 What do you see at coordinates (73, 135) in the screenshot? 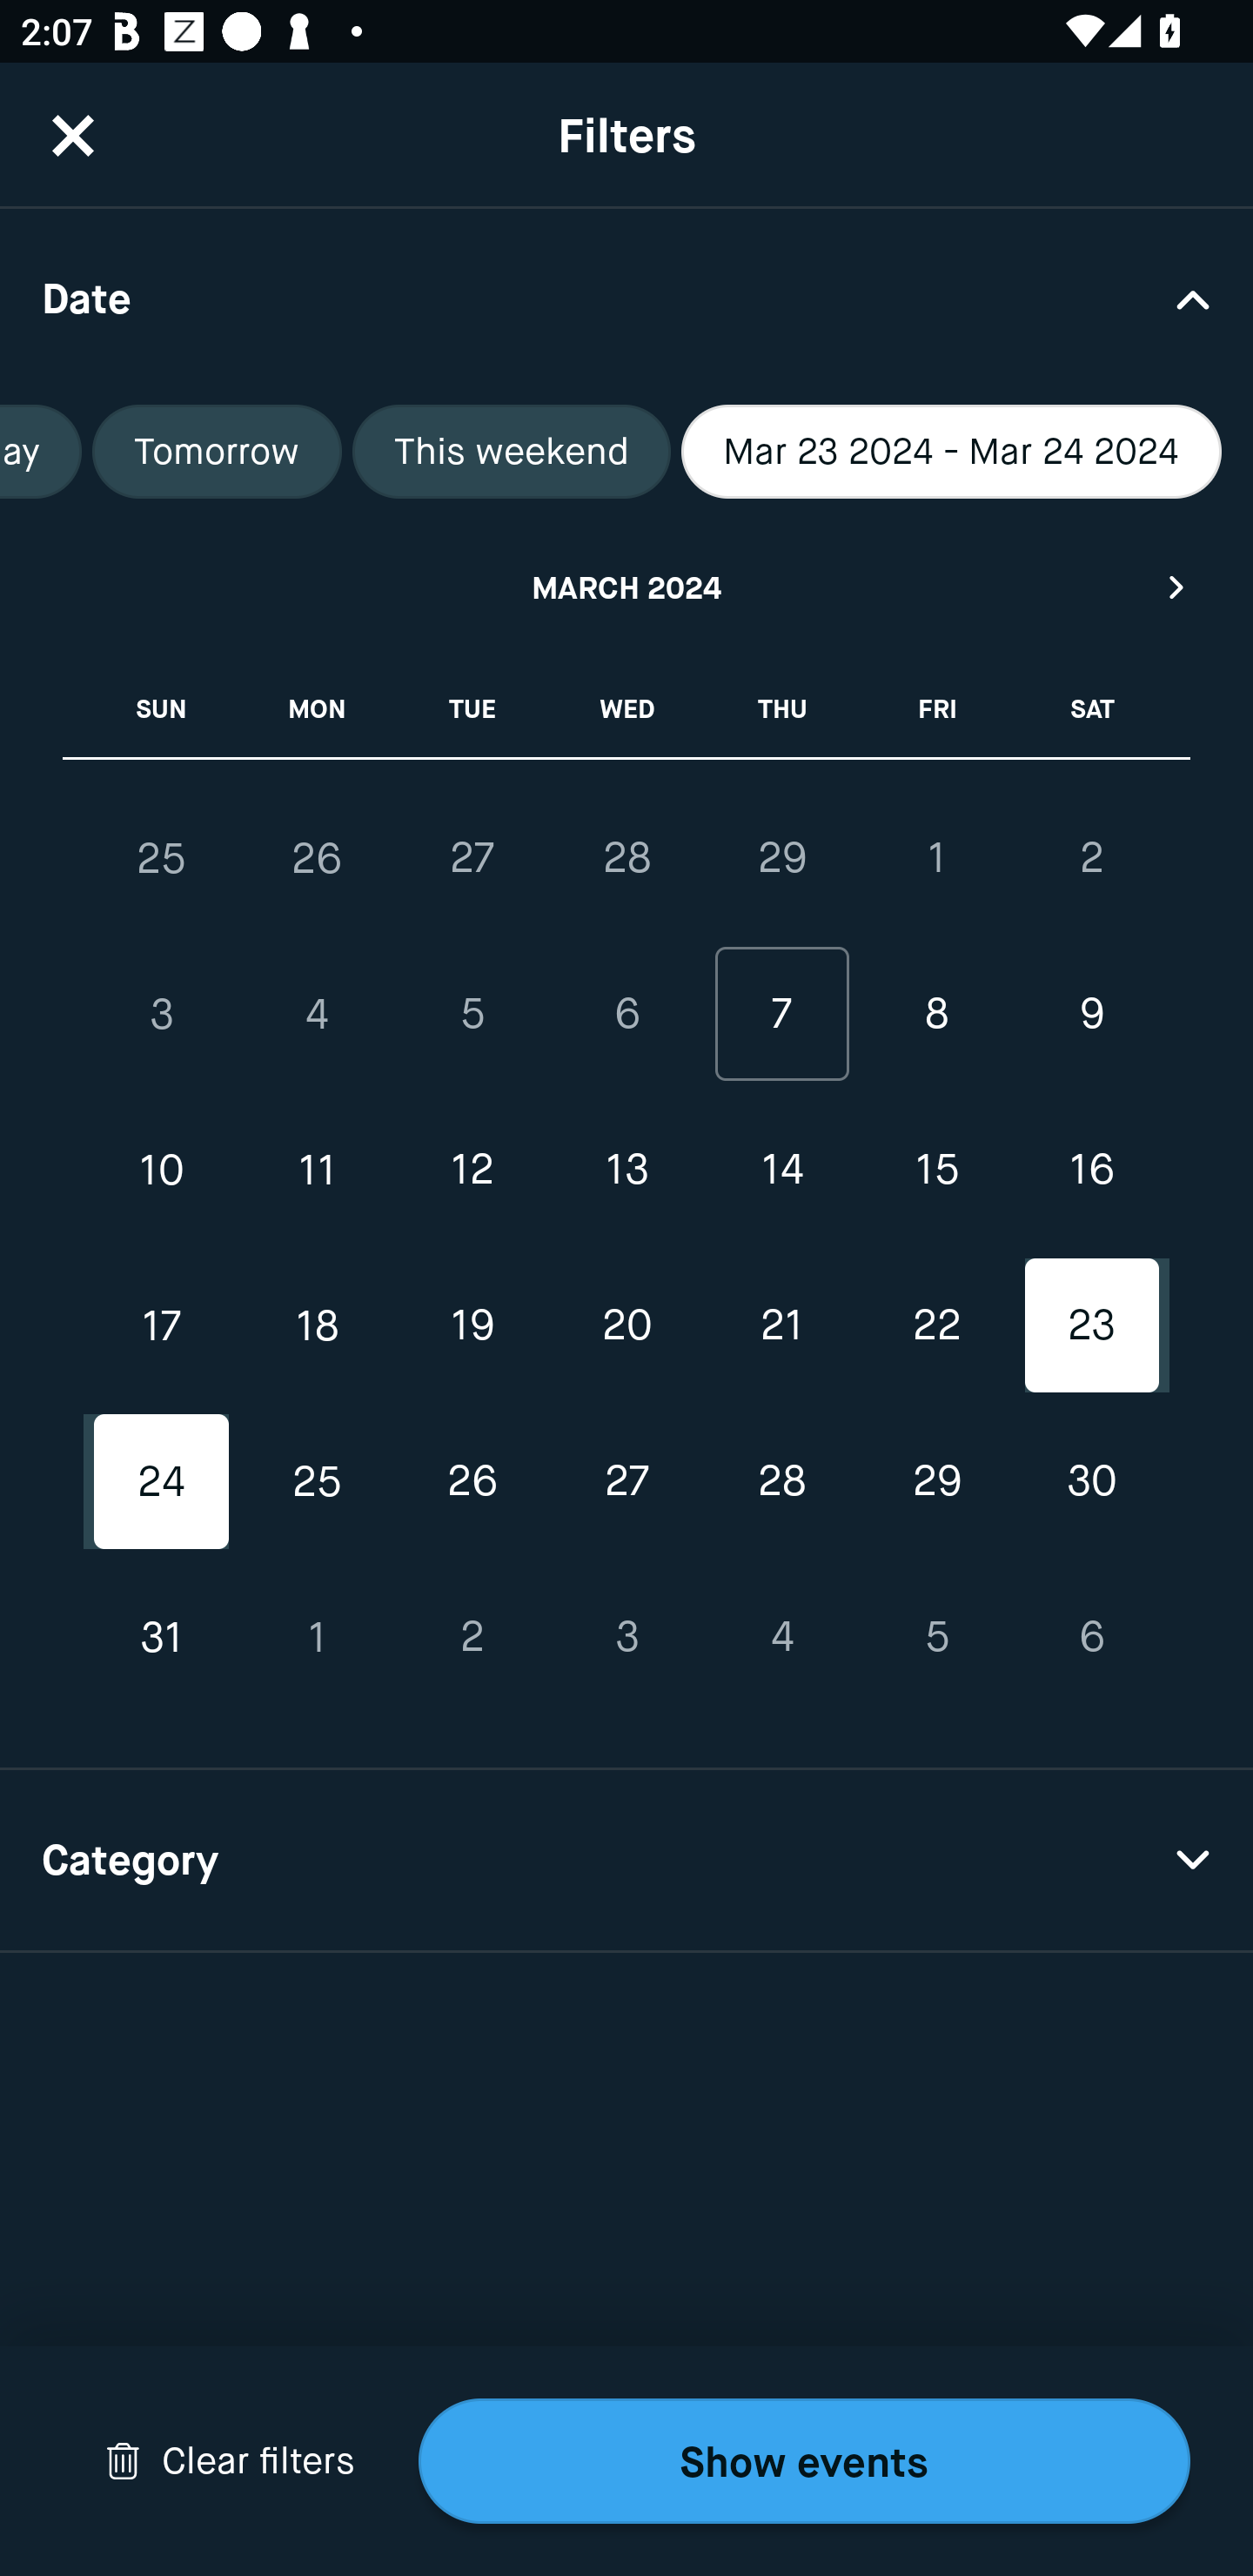
I see `CloseButton` at bounding box center [73, 135].